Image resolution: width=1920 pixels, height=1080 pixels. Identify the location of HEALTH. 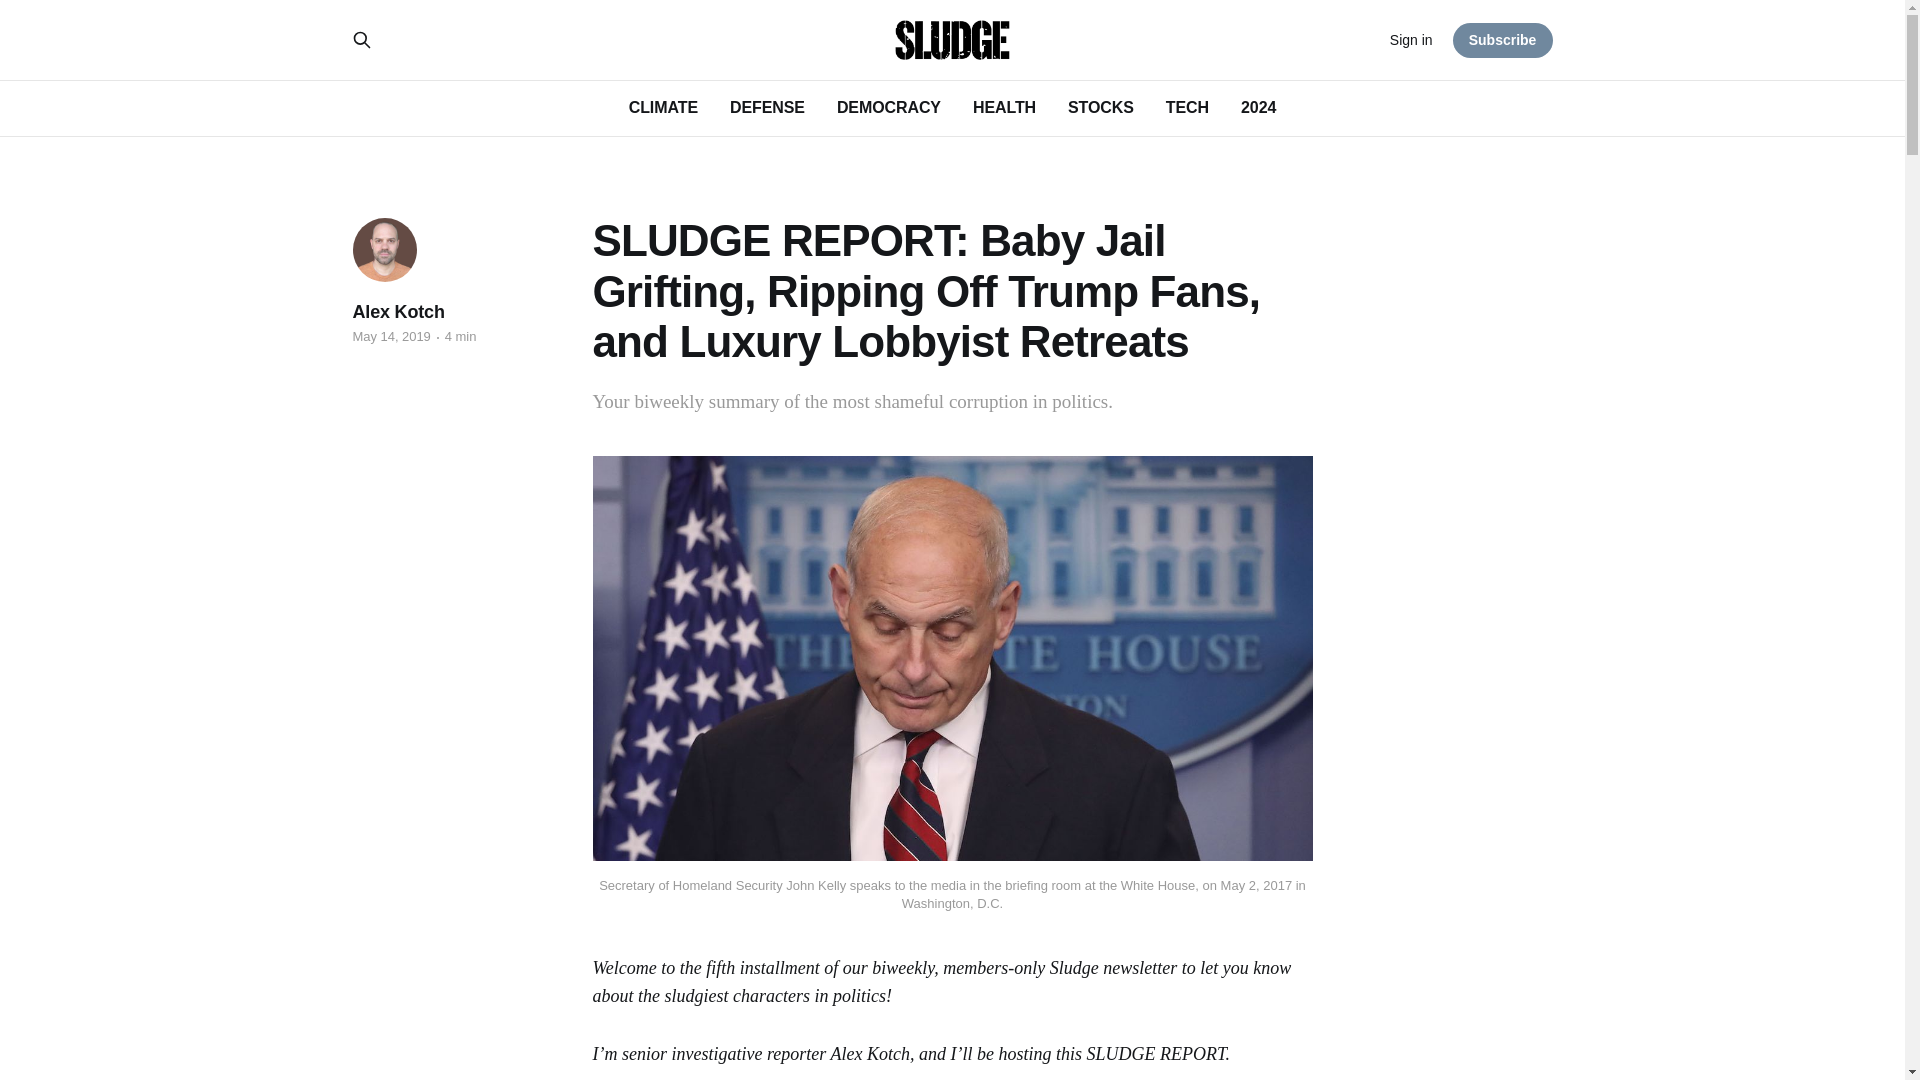
(1004, 107).